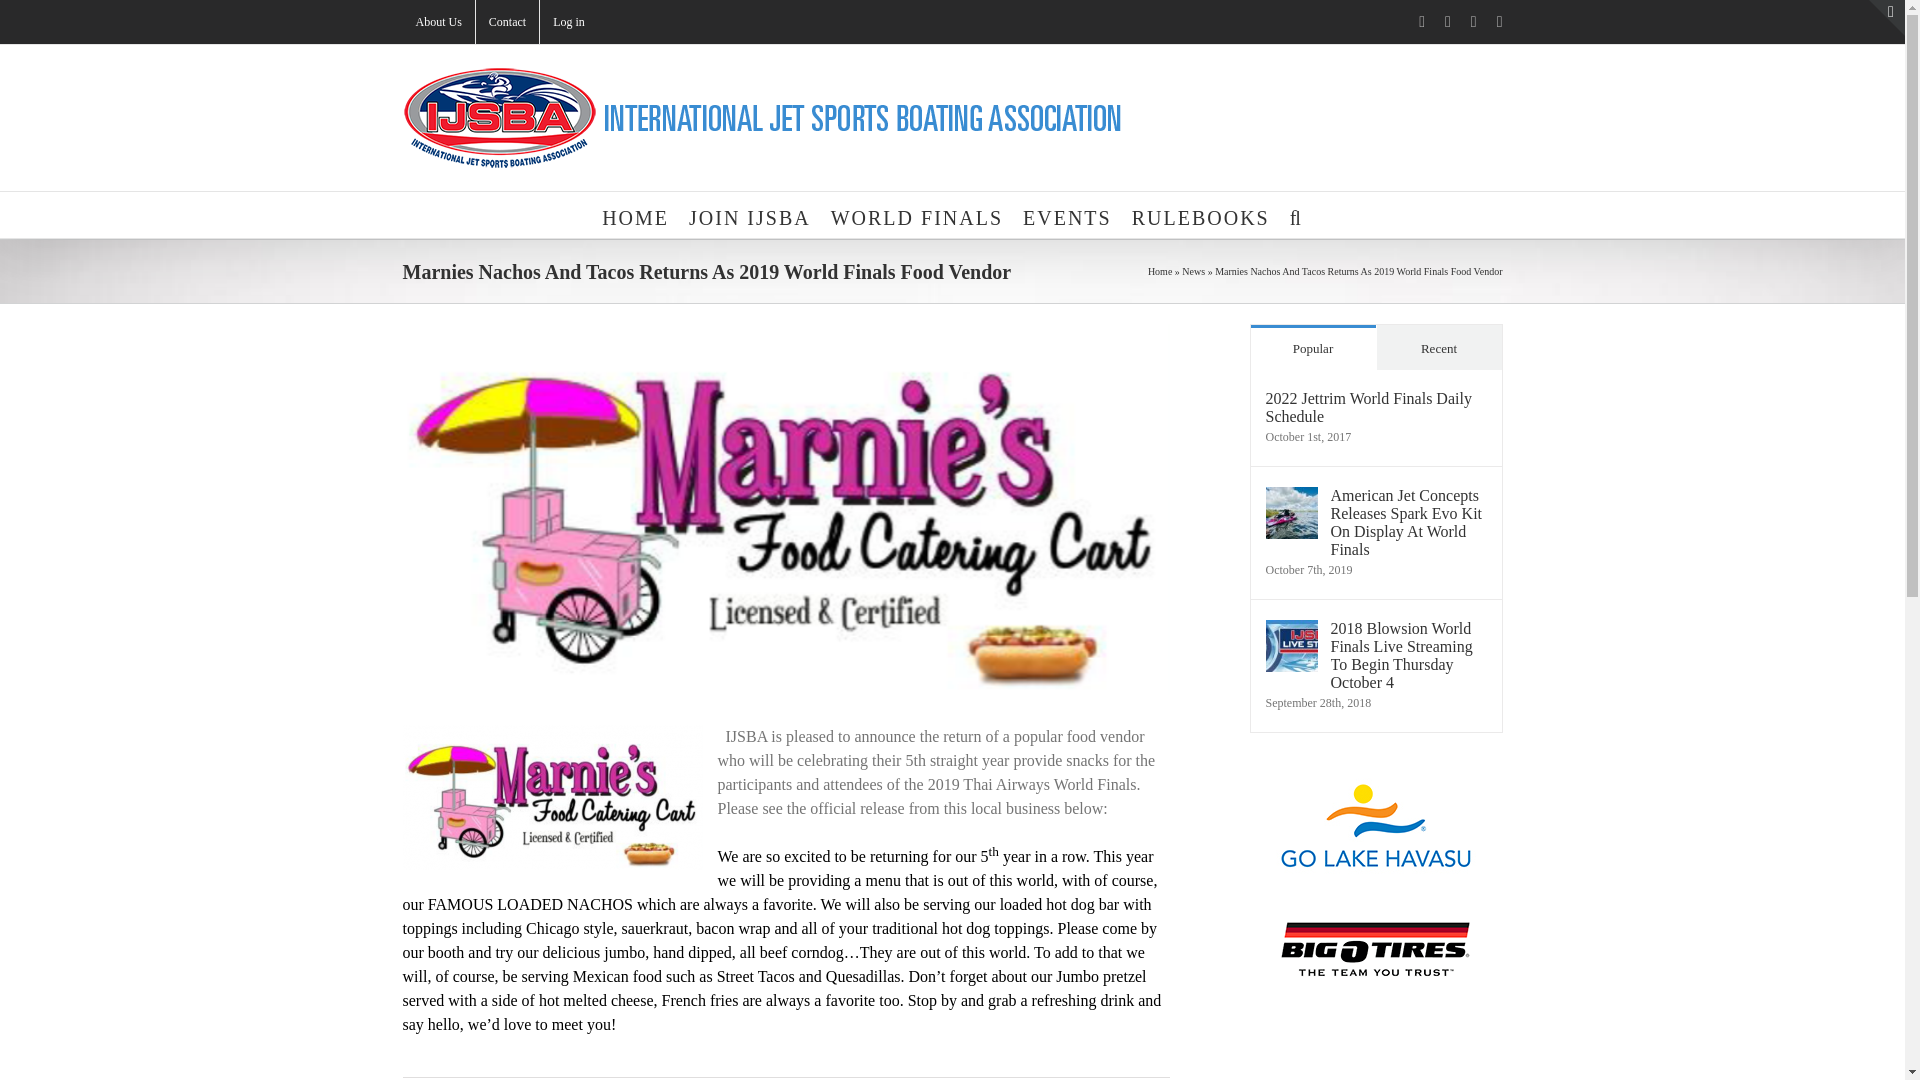  What do you see at coordinates (438, 22) in the screenshot?
I see `About Us` at bounding box center [438, 22].